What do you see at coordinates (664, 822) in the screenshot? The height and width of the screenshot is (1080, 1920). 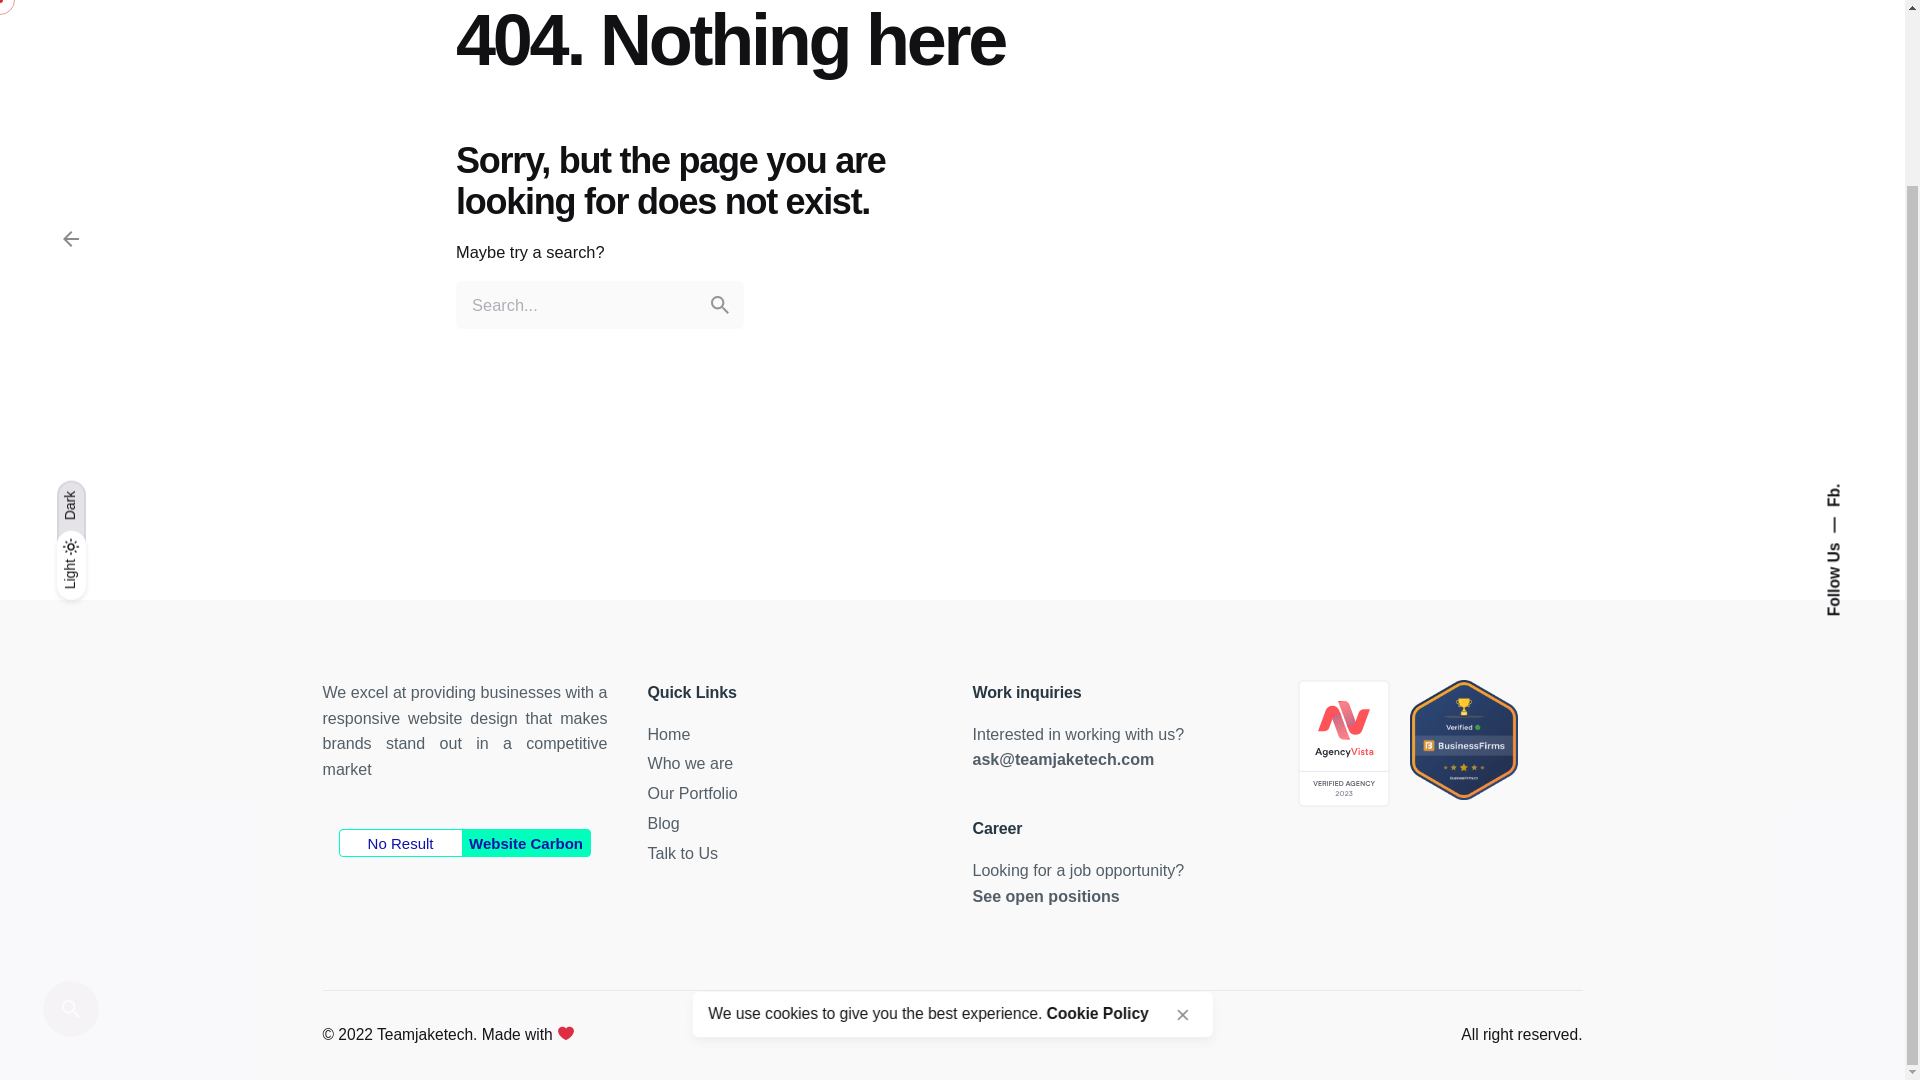 I see `Blog` at bounding box center [664, 822].